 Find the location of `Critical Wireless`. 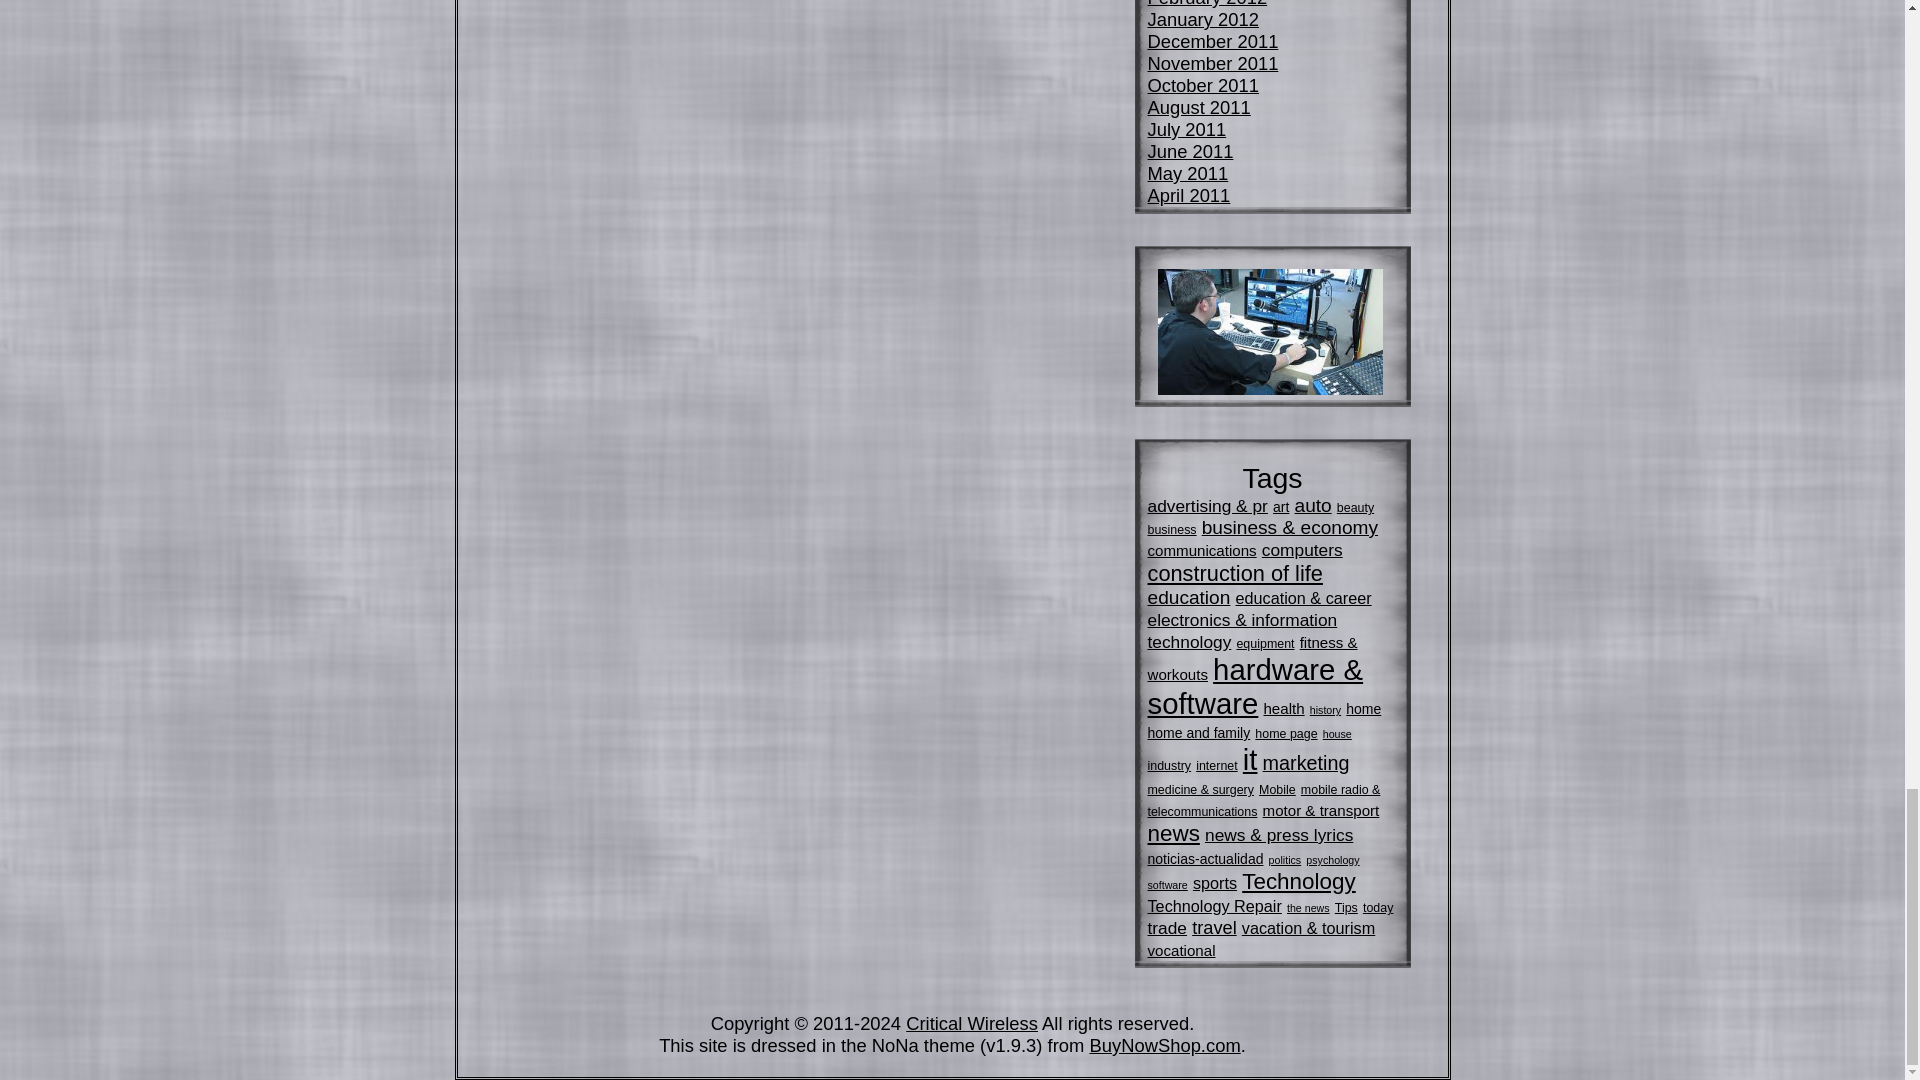

Critical Wireless is located at coordinates (972, 1023).